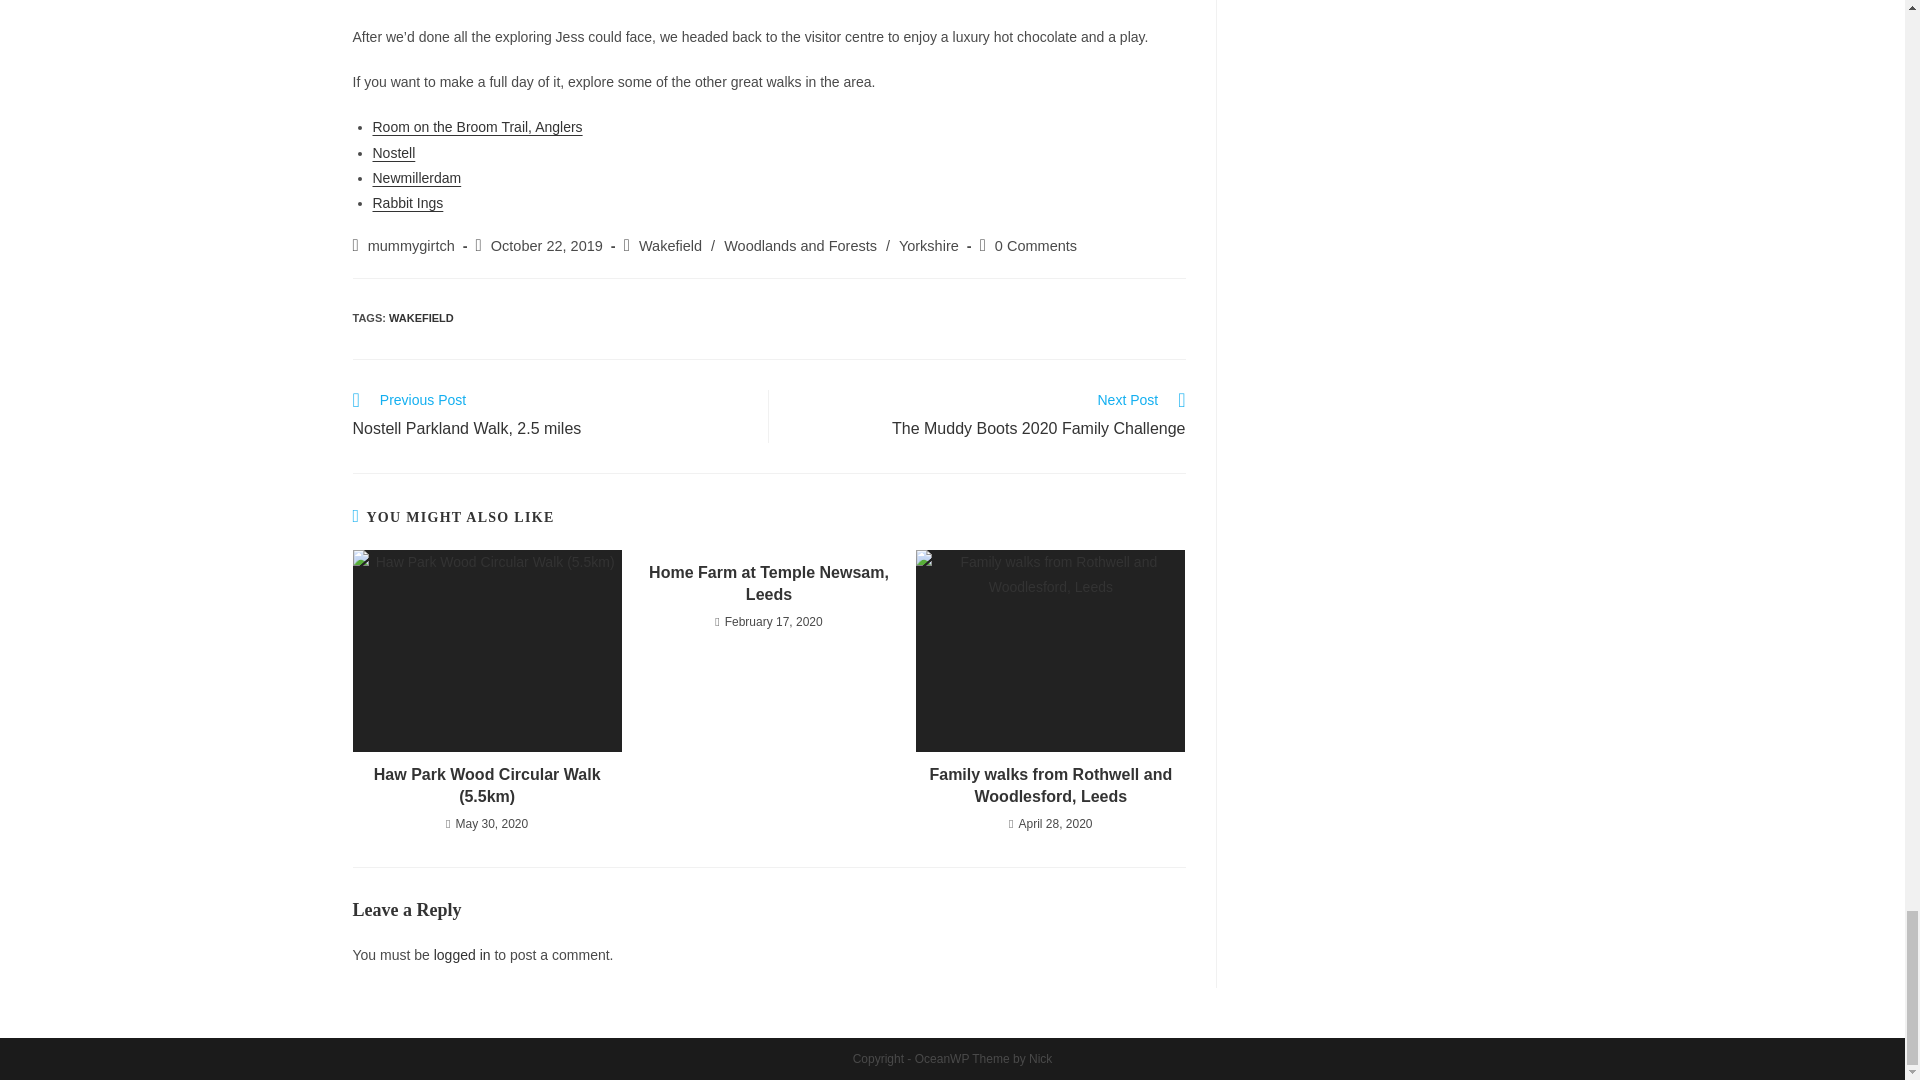  Describe the element at coordinates (800, 245) in the screenshot. I see `Woodlands and Forests` at that location.